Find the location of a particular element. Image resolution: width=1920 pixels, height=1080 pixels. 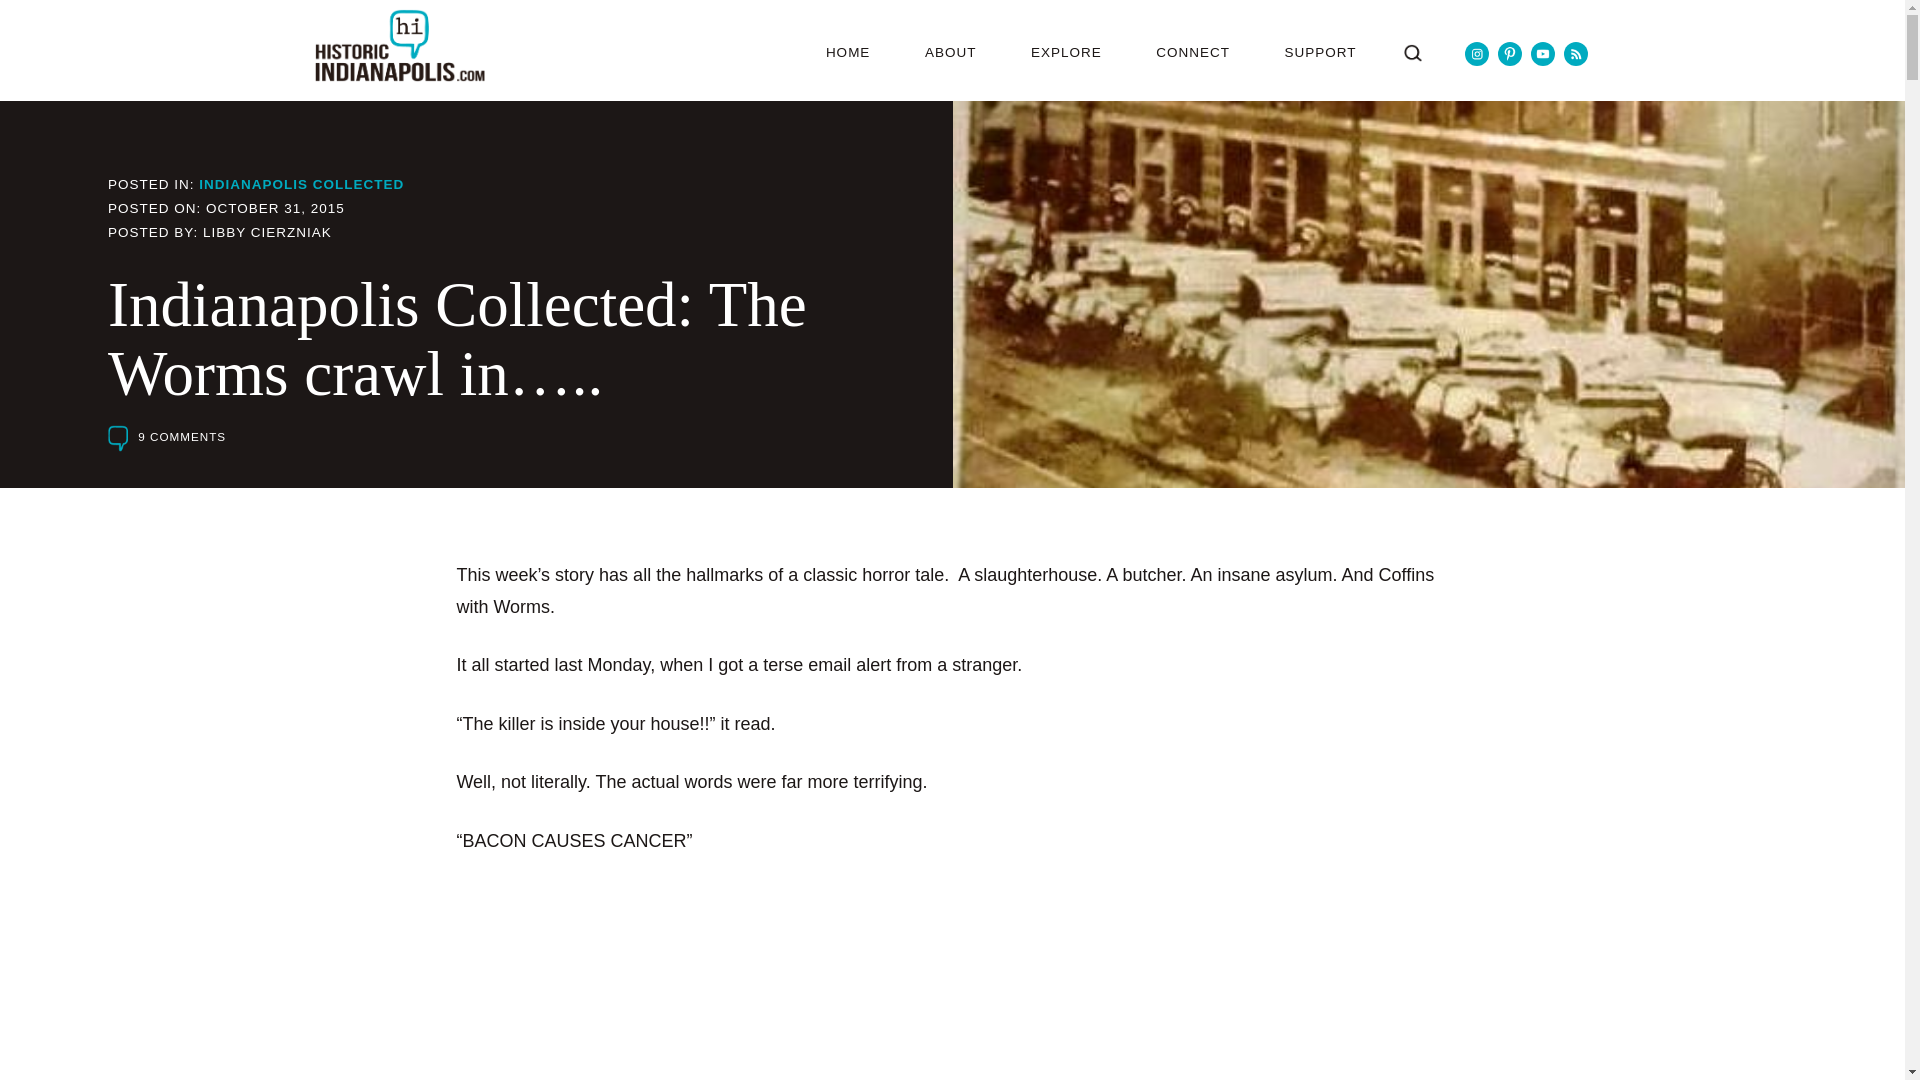

Historic Indianapolis is located at coordinates (398, 45).